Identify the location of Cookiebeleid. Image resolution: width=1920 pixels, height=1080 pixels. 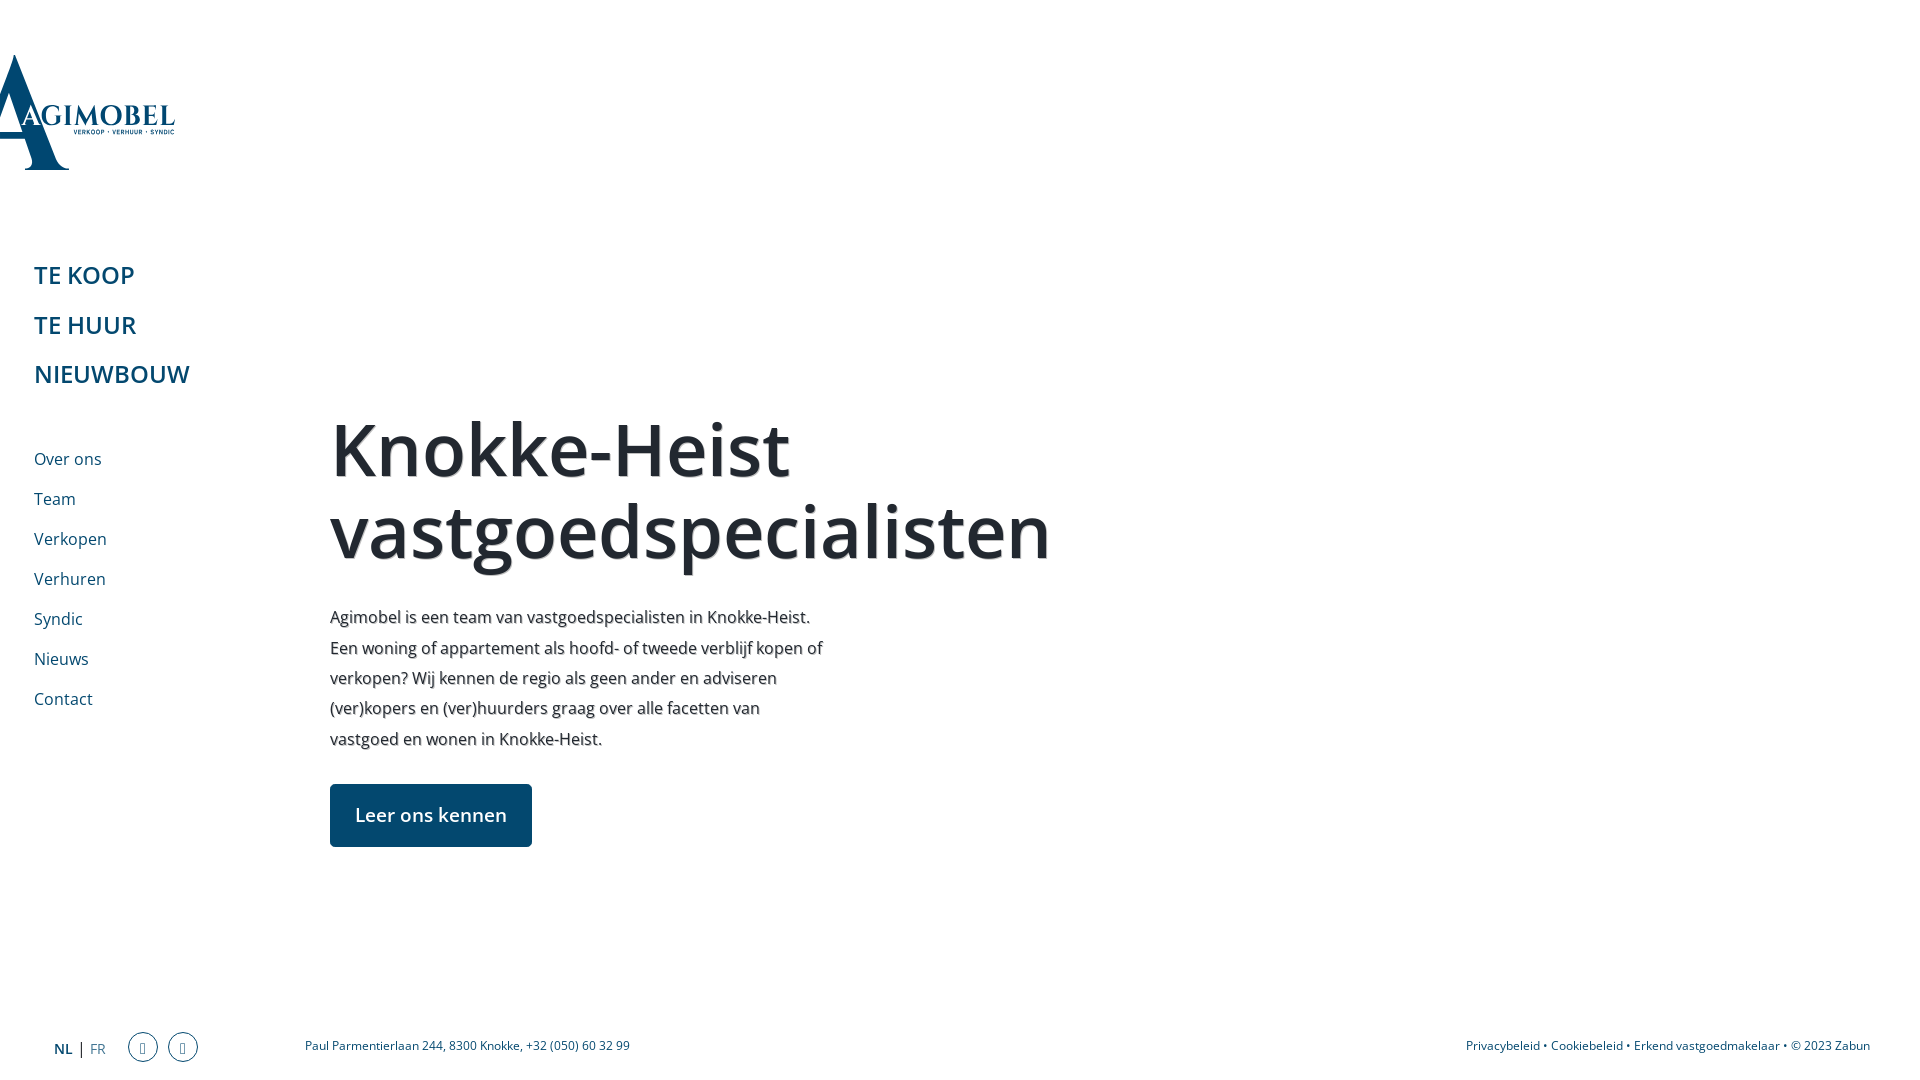
(1587, 1046).